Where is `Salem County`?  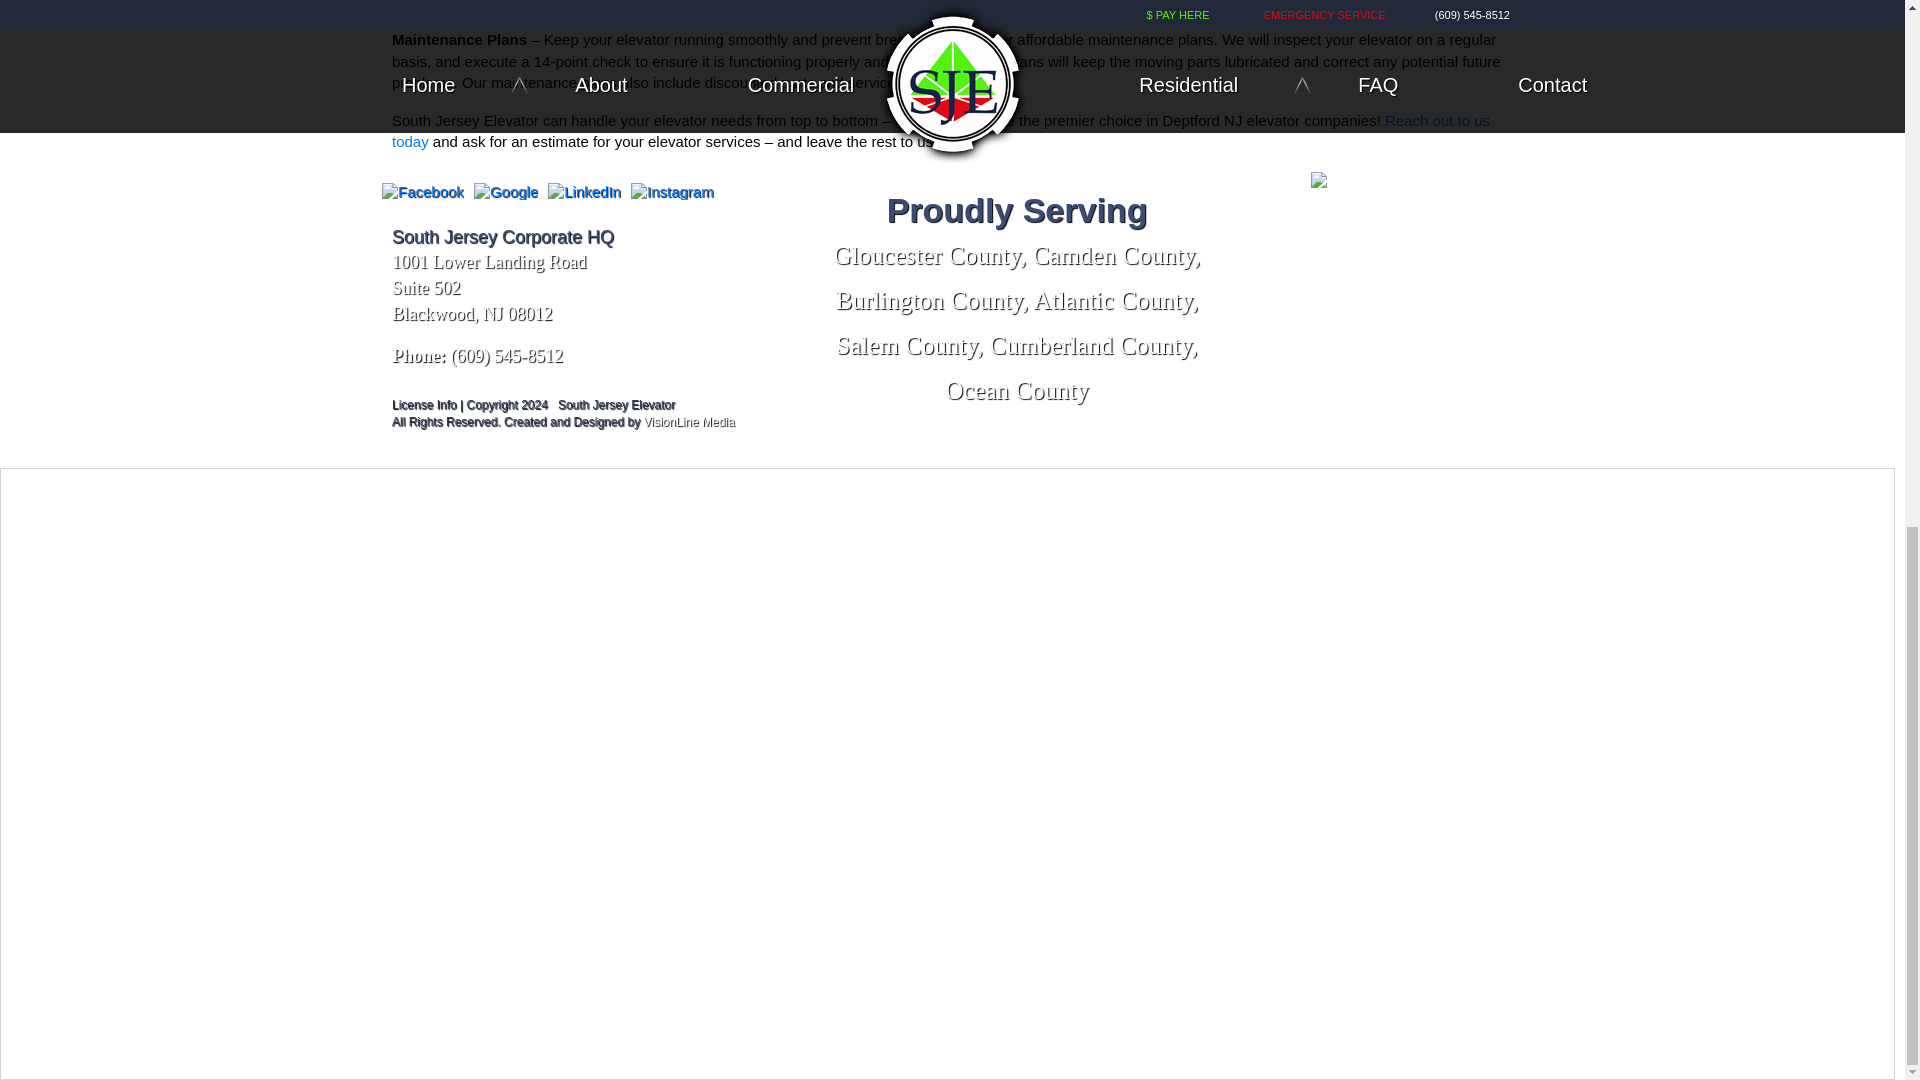
Salem County is located at coordinates (906, 344).